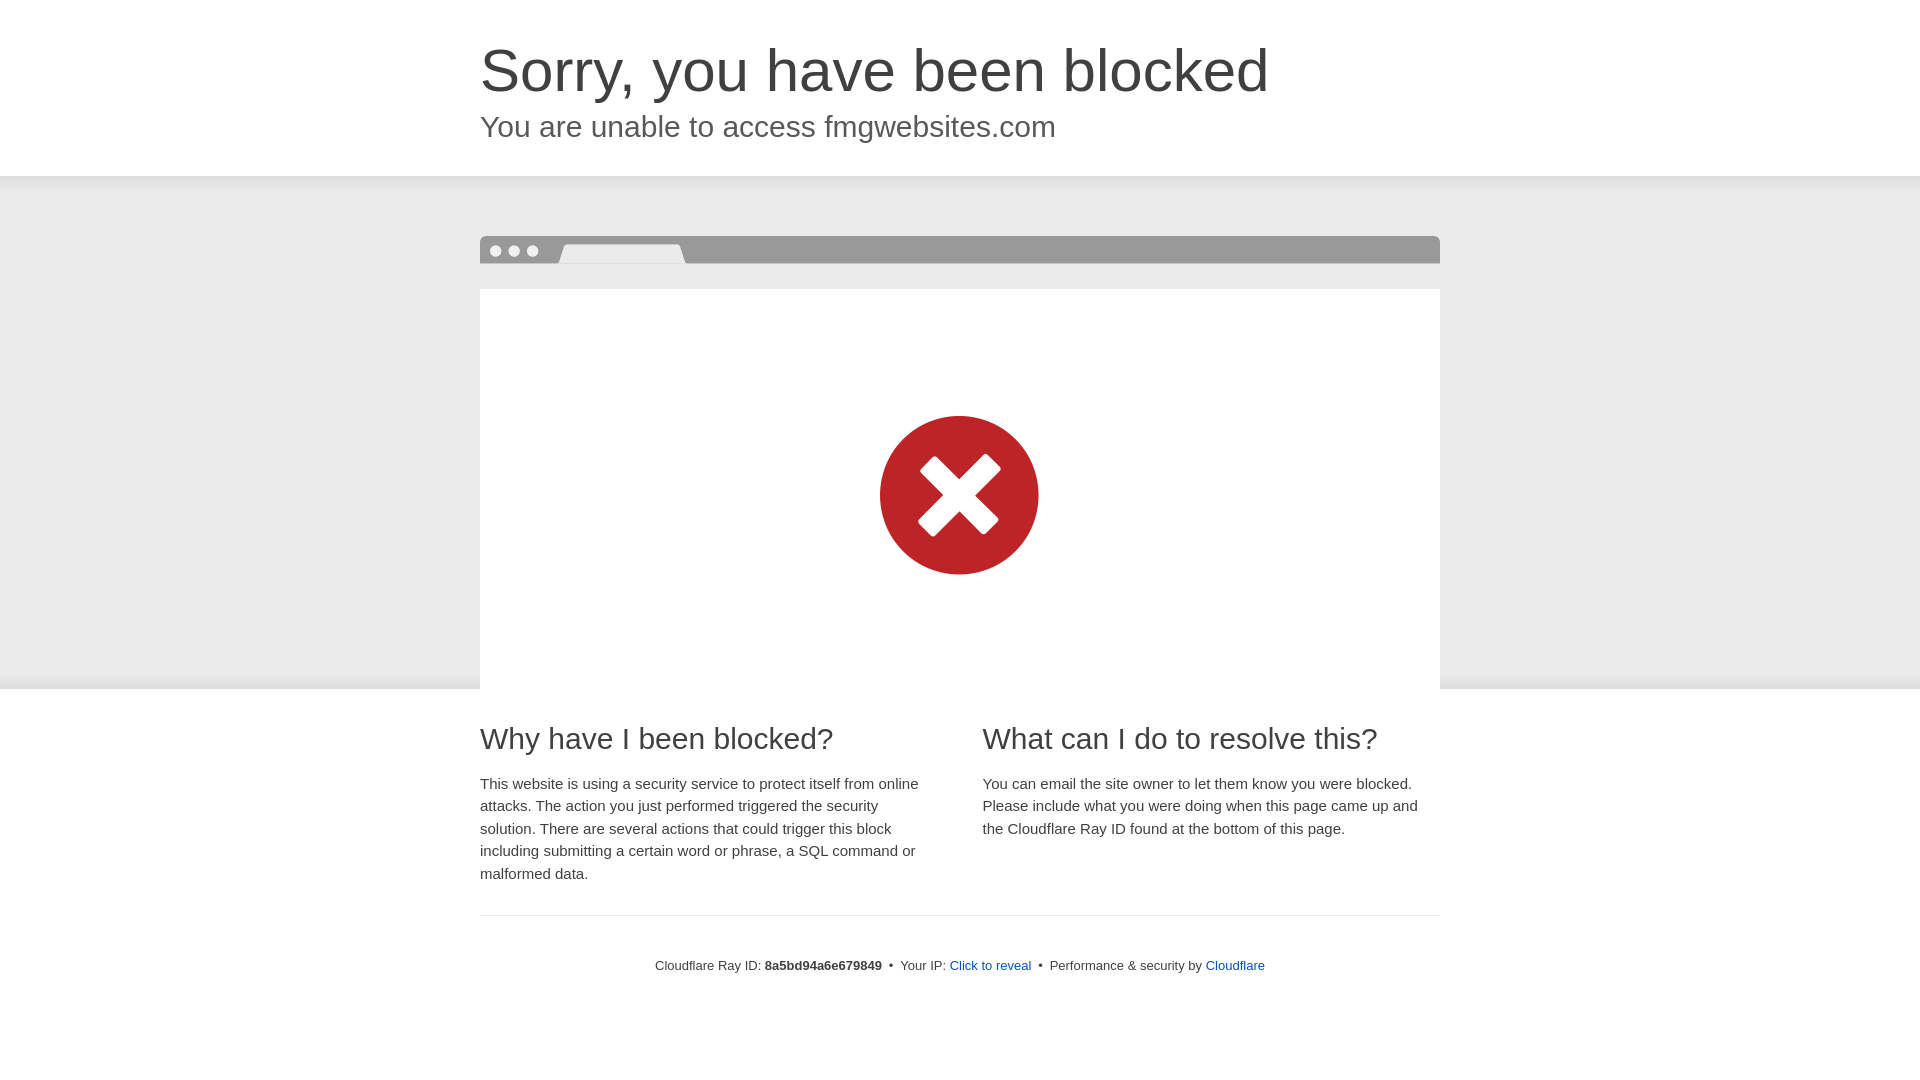 Image resolution: width=1920 pixels, height=1080 pixels. Describe the element at coordinates (991, 966) in the screenshot. I see `Click to reveal` at that location.